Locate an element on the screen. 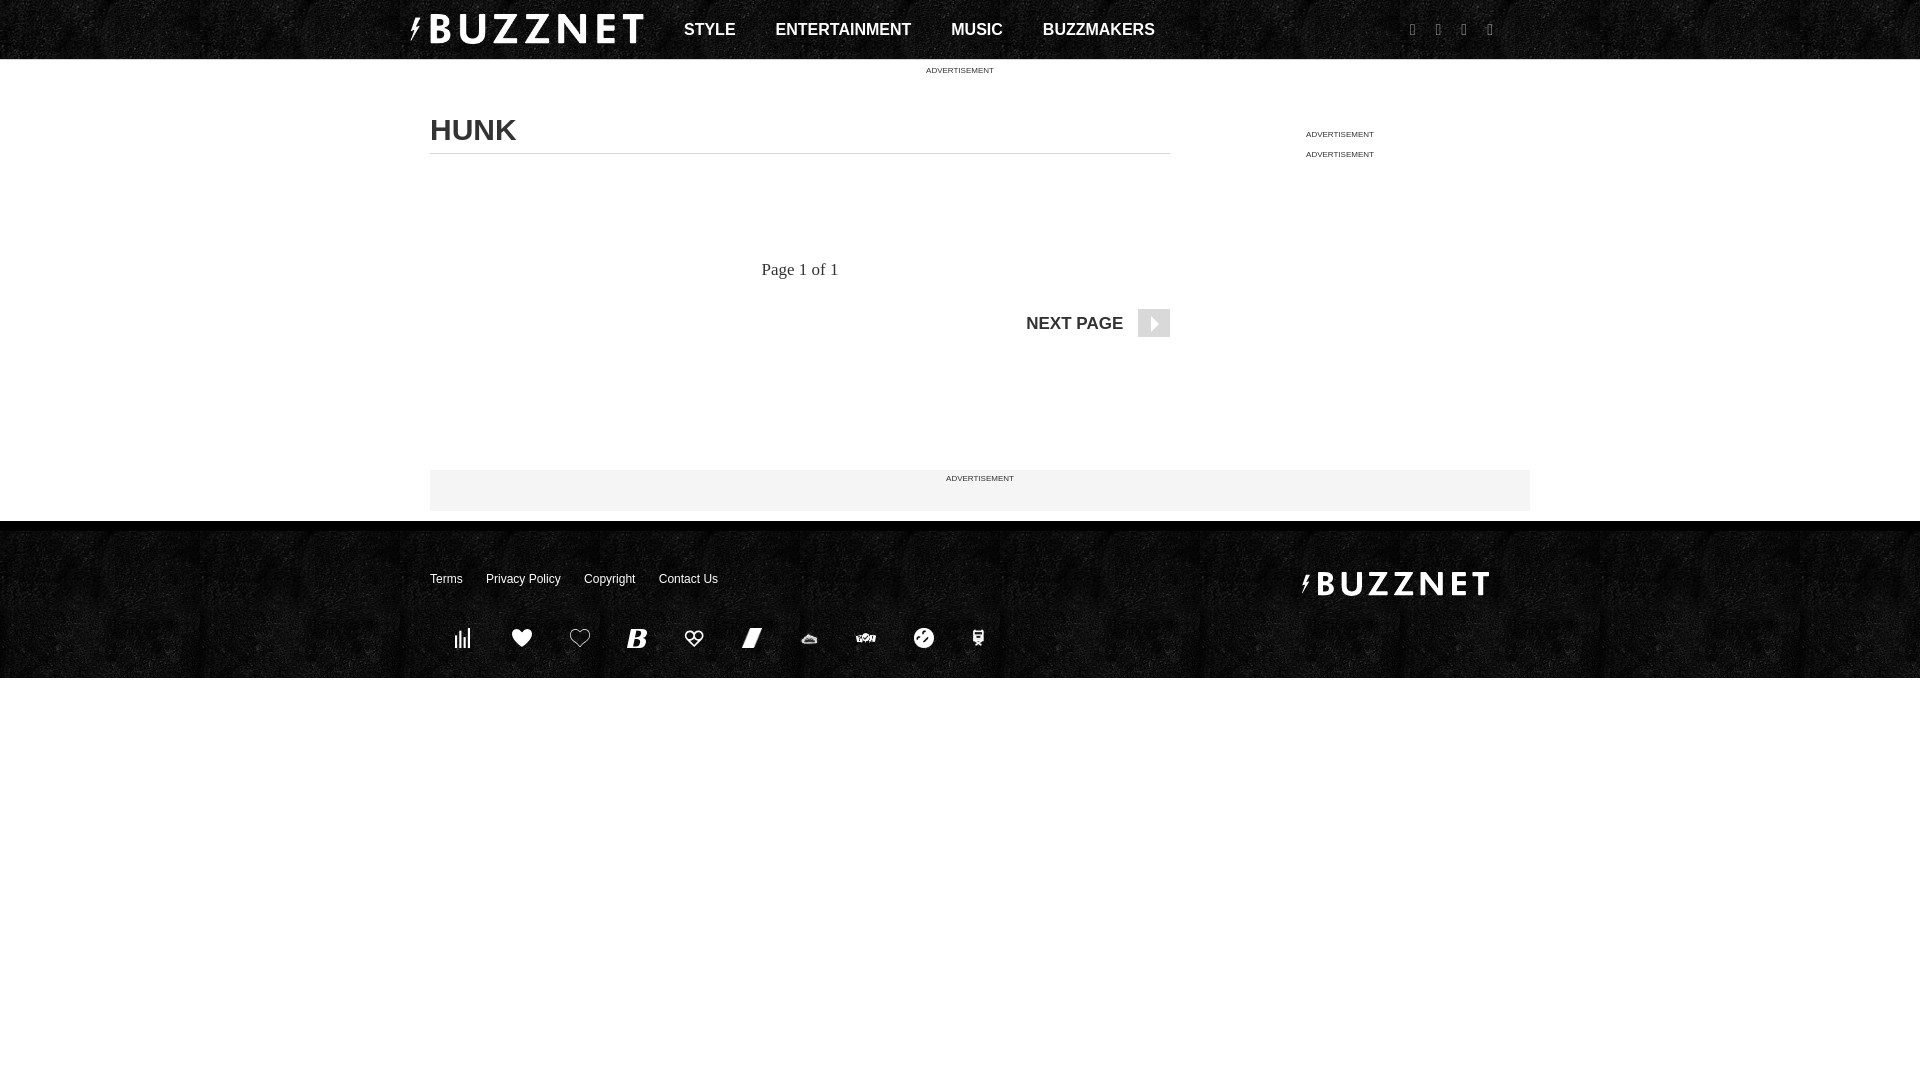 This screenshot has width=1920, height=1080. Terms is located at coordinates (446, 579).